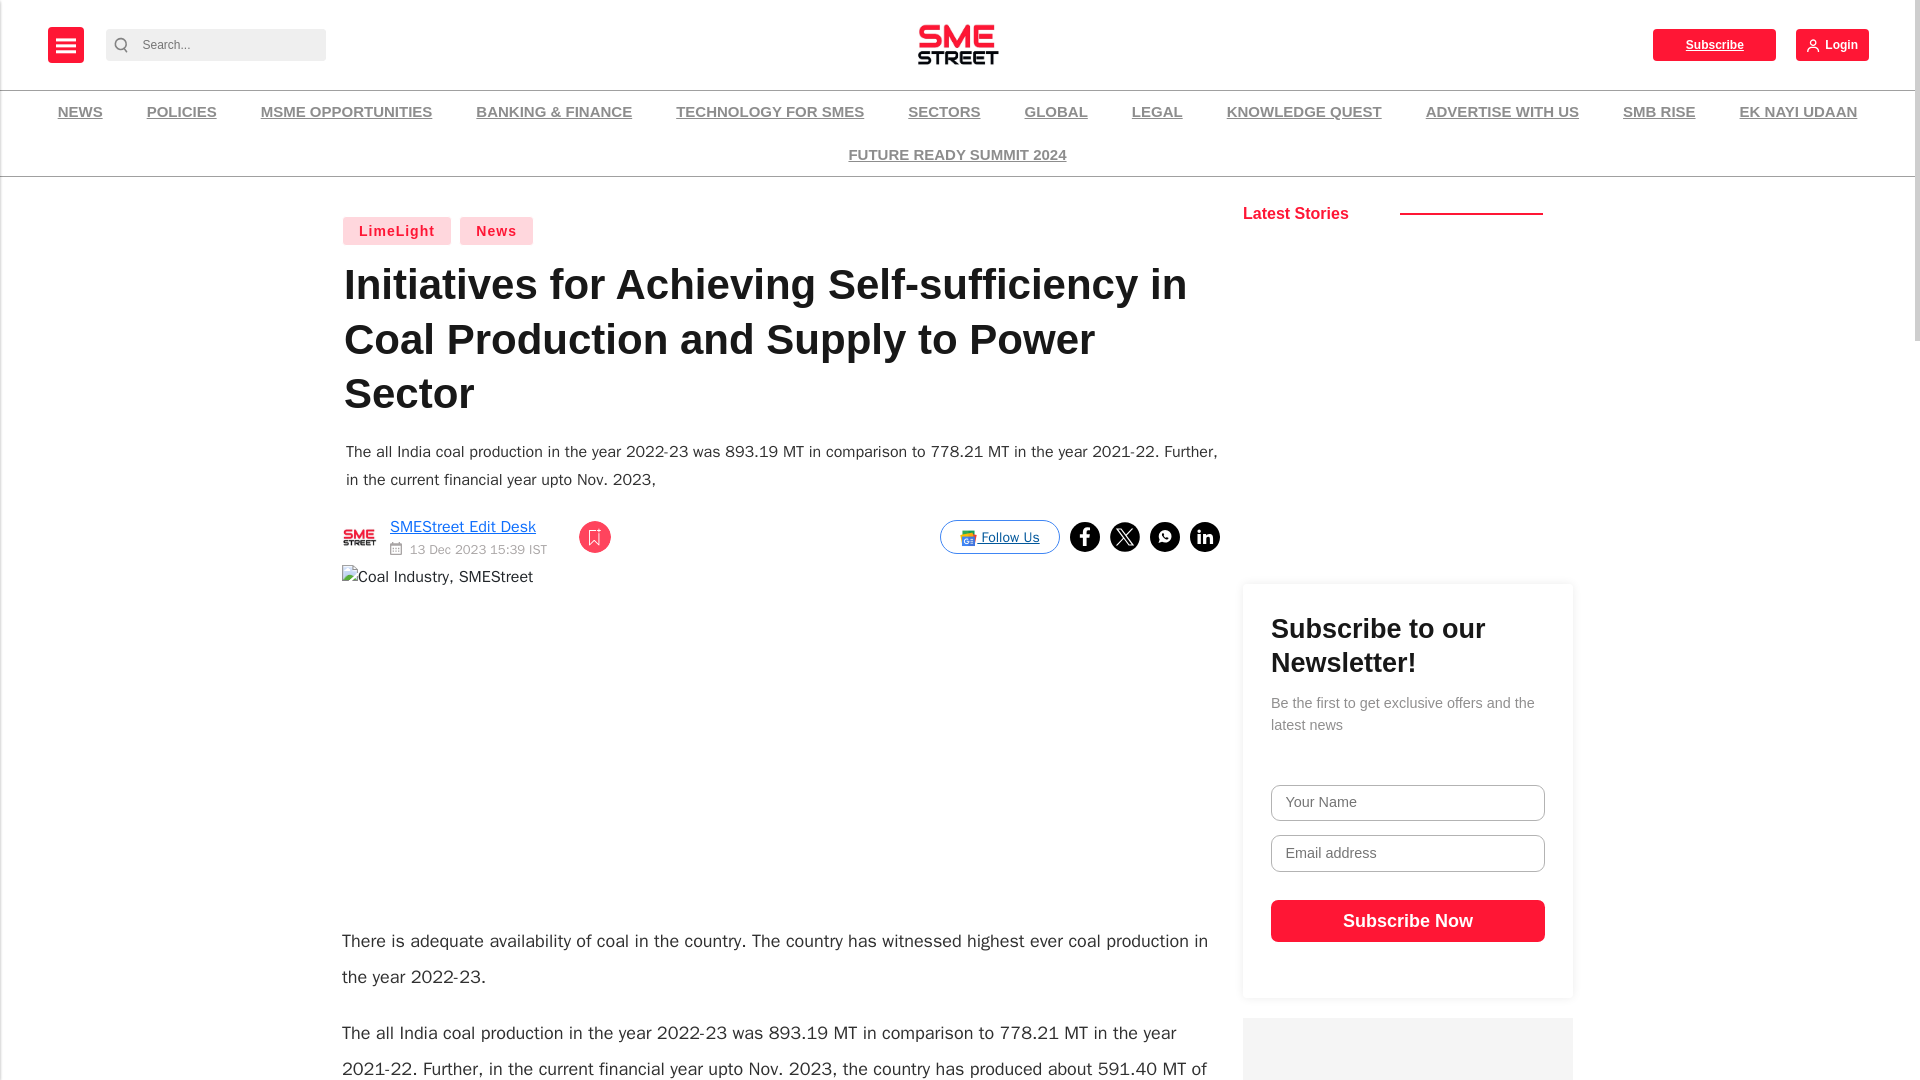  What do you see at coordinates (346, 112) in the screenshot?
I see `MSME OPPORTUNITIES` at bounding box center [346, 112].